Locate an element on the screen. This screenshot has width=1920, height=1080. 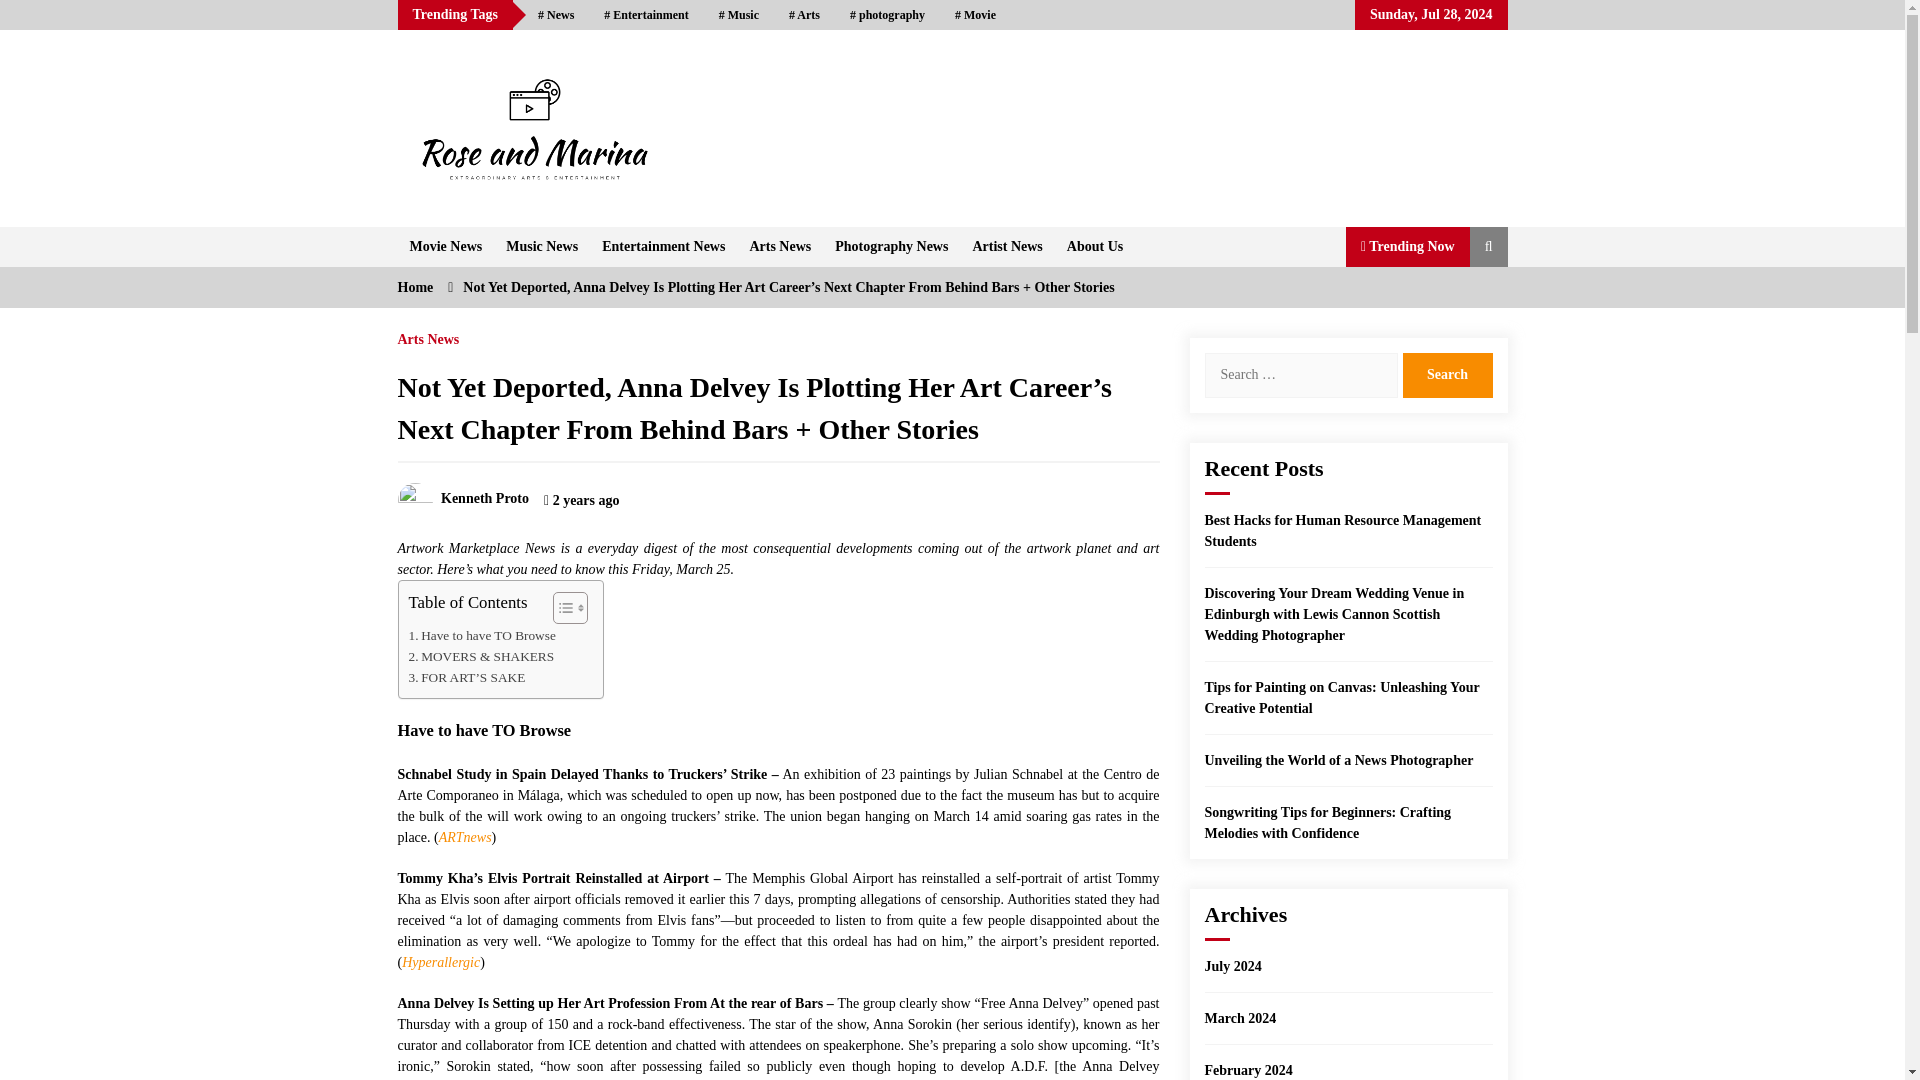
About Us is located at coordinates (1094, 245).